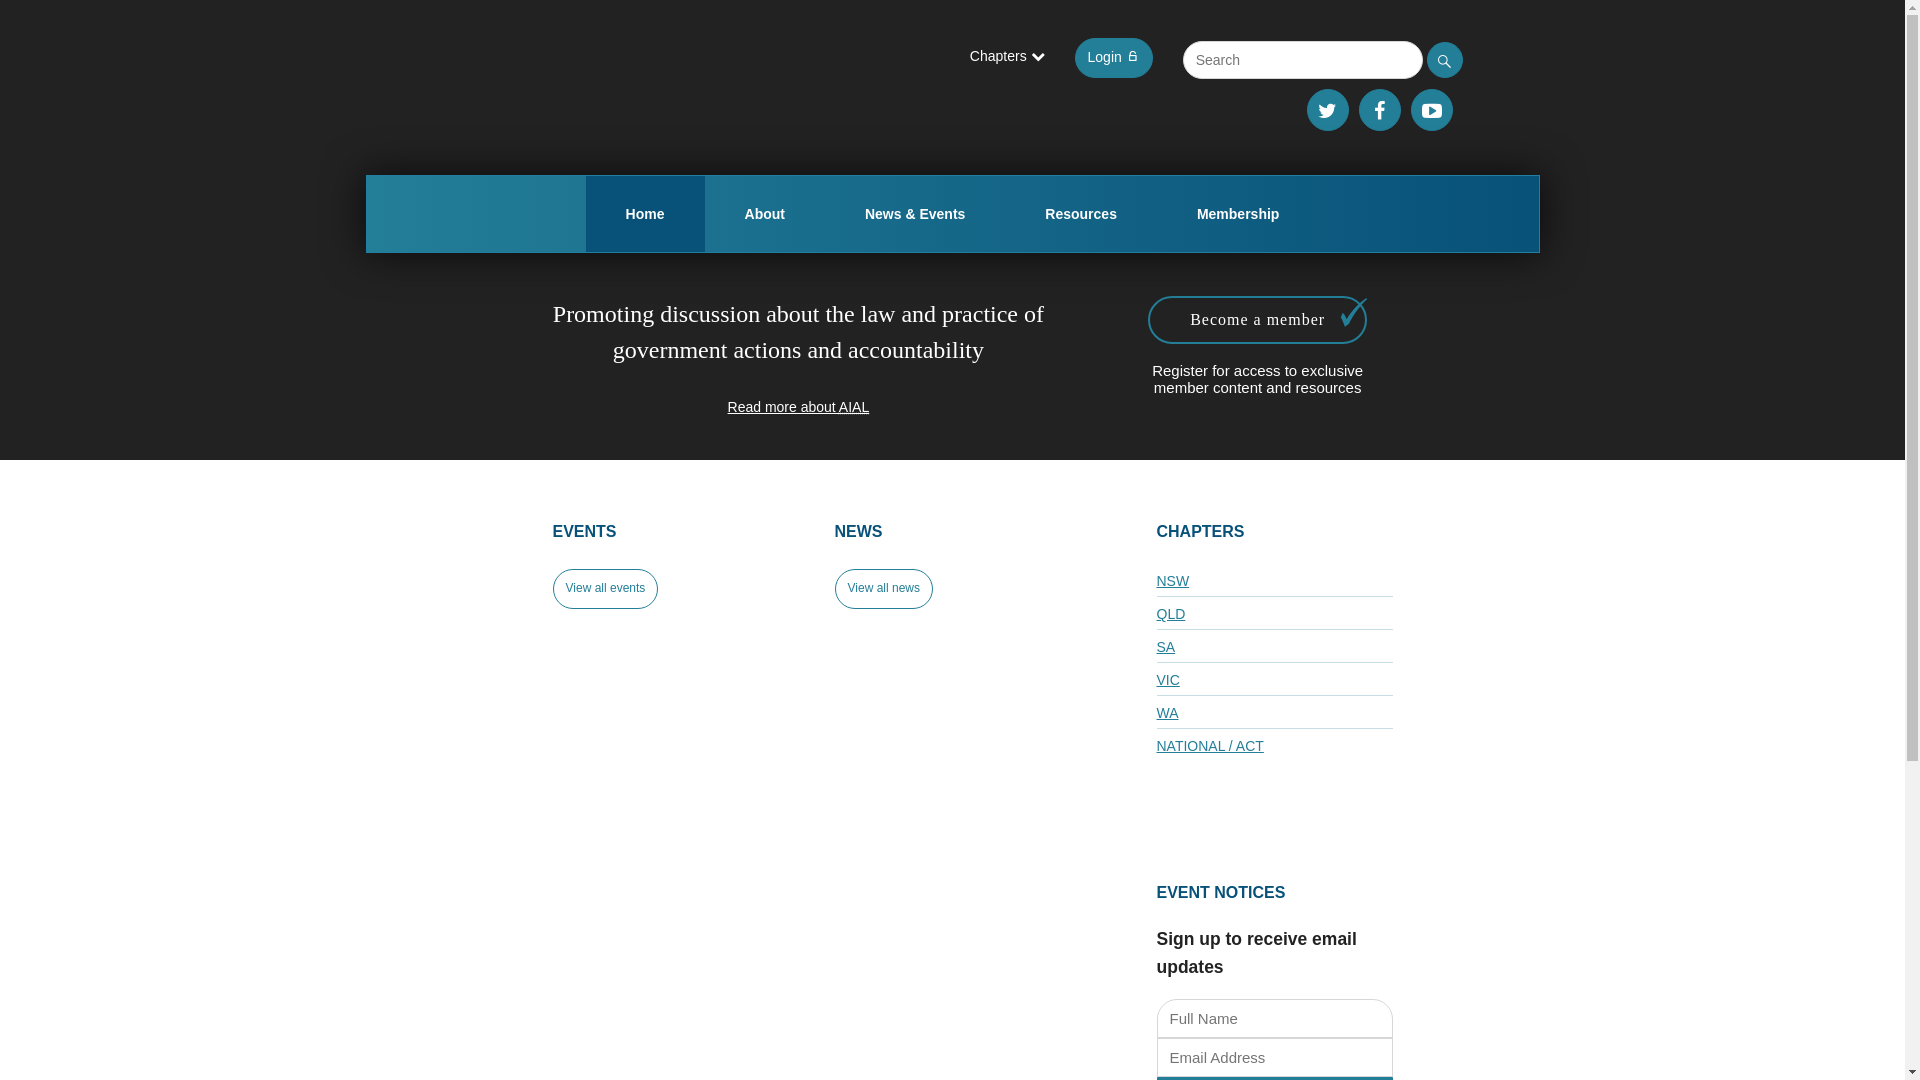  Describe the element at coordinates (883, 589) in the screenshot. I see `View all news` at that location.